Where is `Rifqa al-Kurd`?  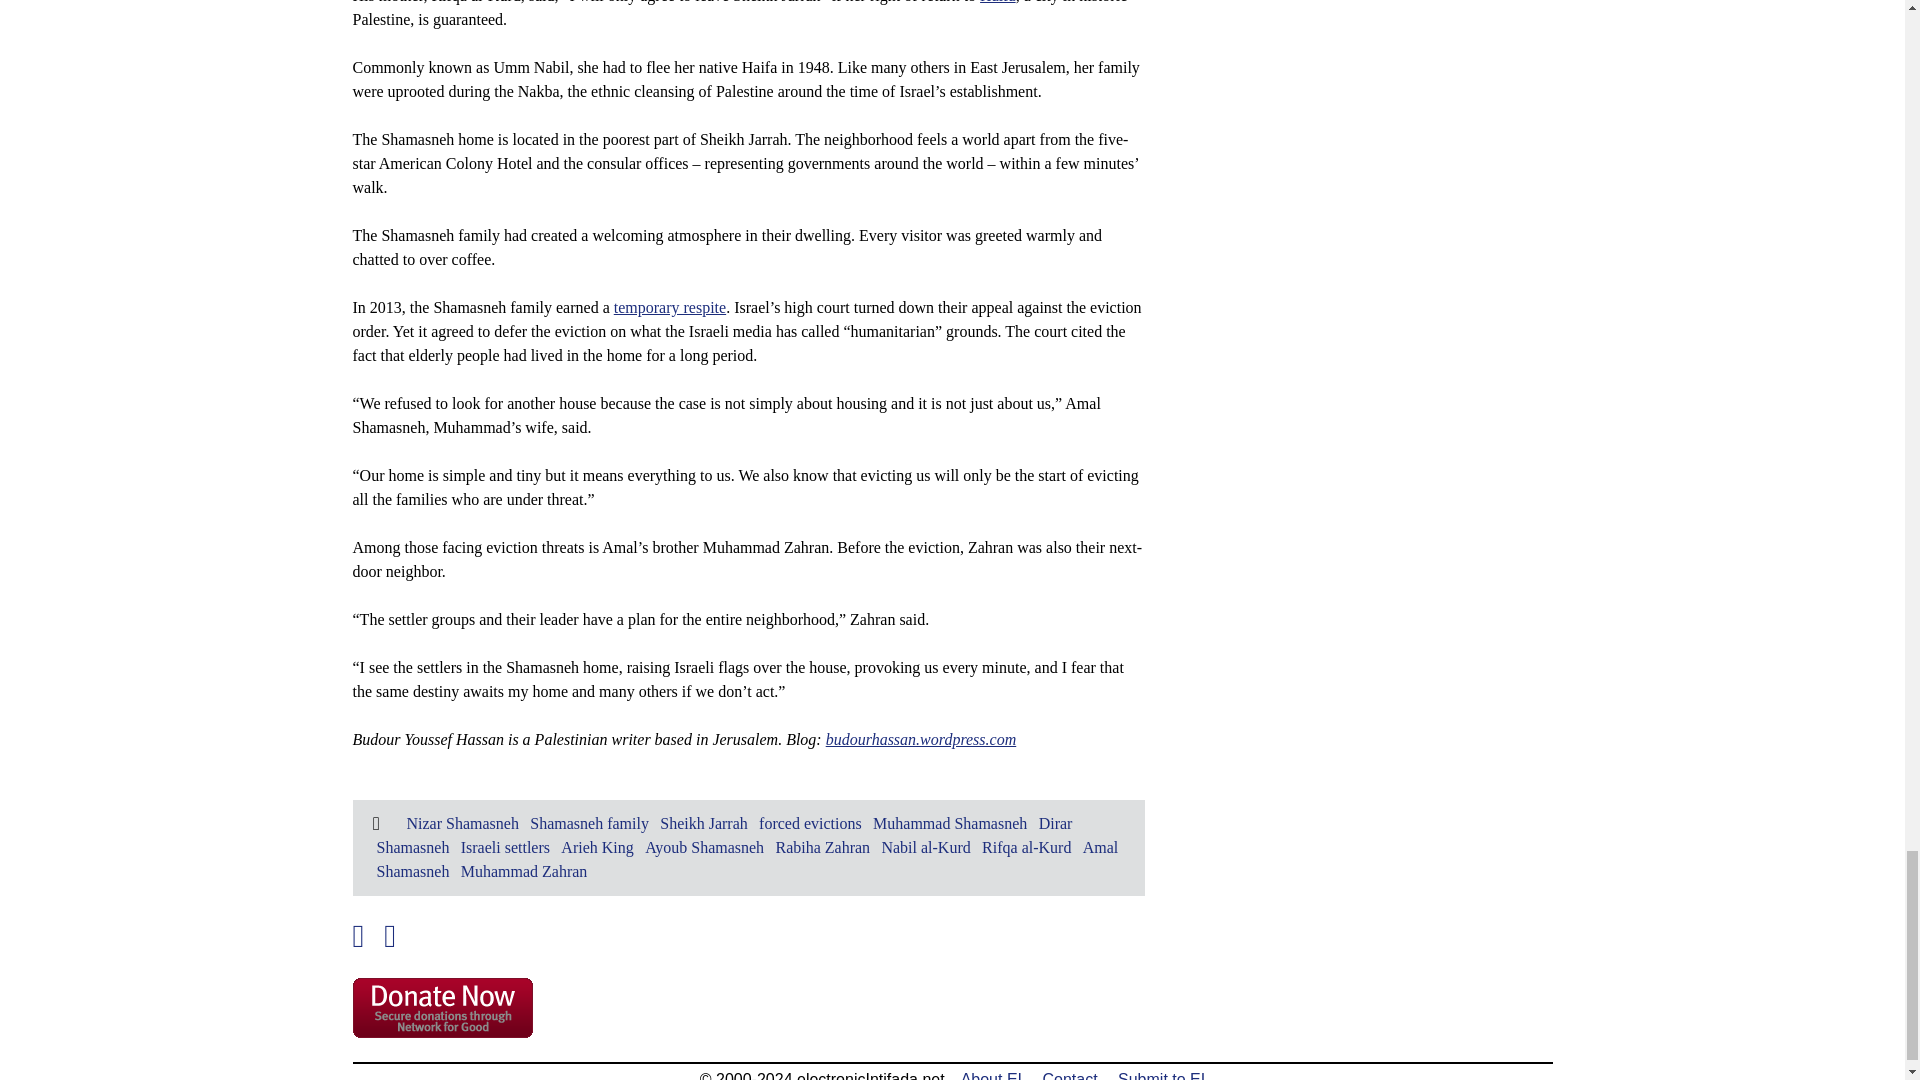
Rifqa al-Kurd is located at coordinates (1026, 848).